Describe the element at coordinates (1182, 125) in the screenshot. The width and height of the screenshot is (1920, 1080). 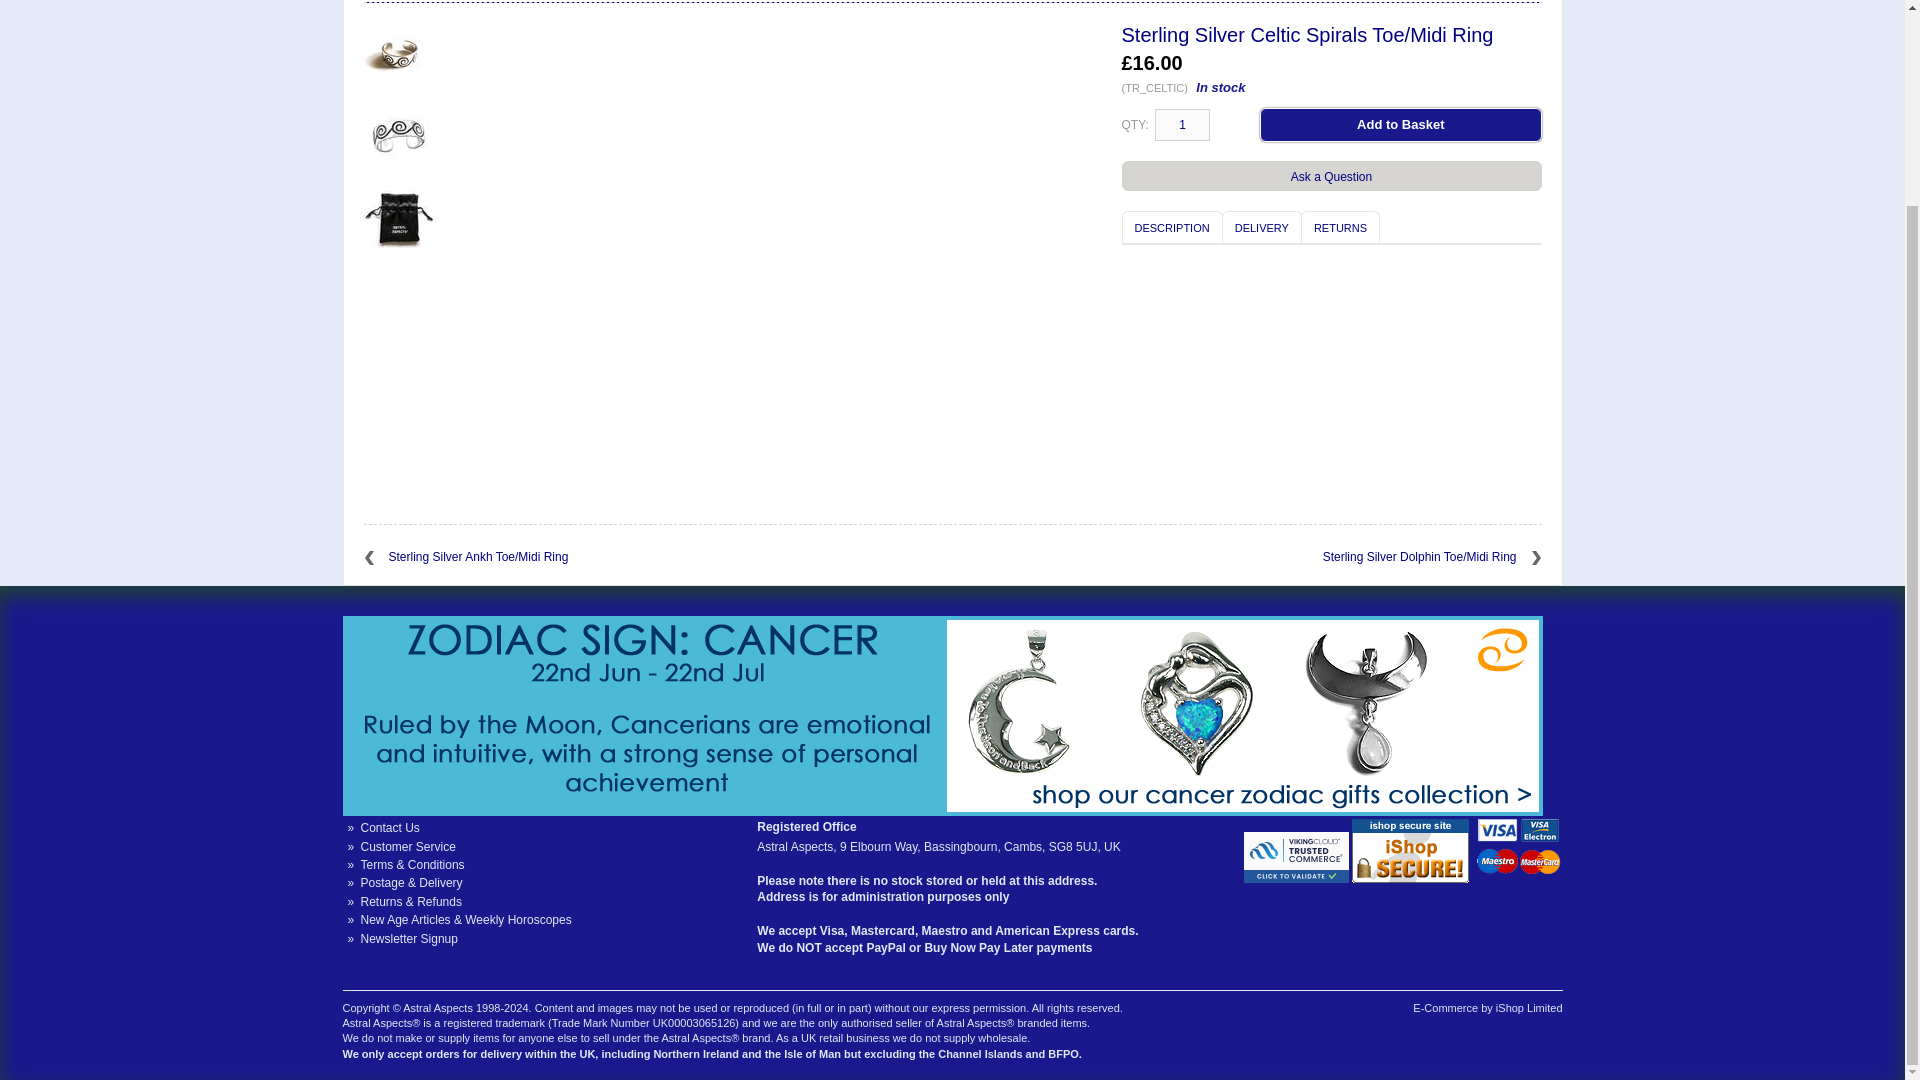
I see `1` at that location.